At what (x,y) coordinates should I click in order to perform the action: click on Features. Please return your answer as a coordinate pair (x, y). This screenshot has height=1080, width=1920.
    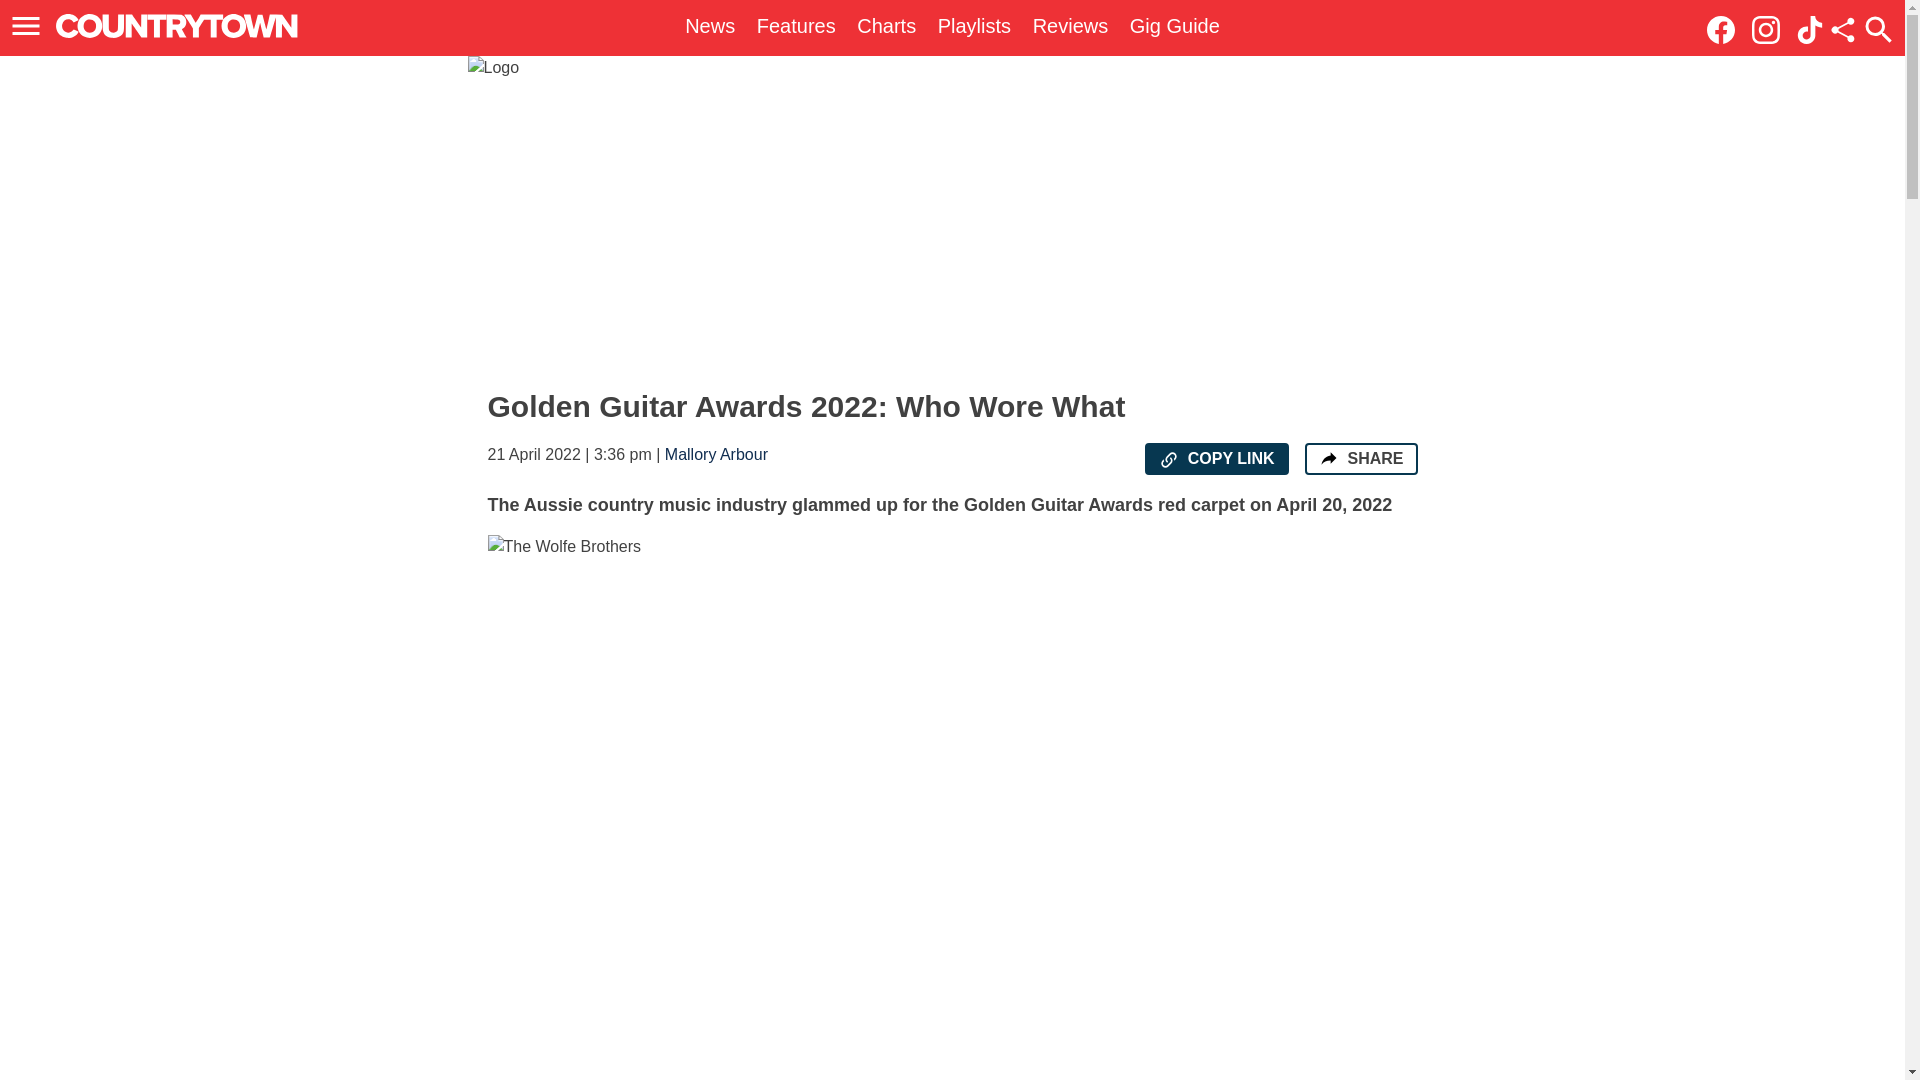
    Looking at the image, I should click on (796, 26).